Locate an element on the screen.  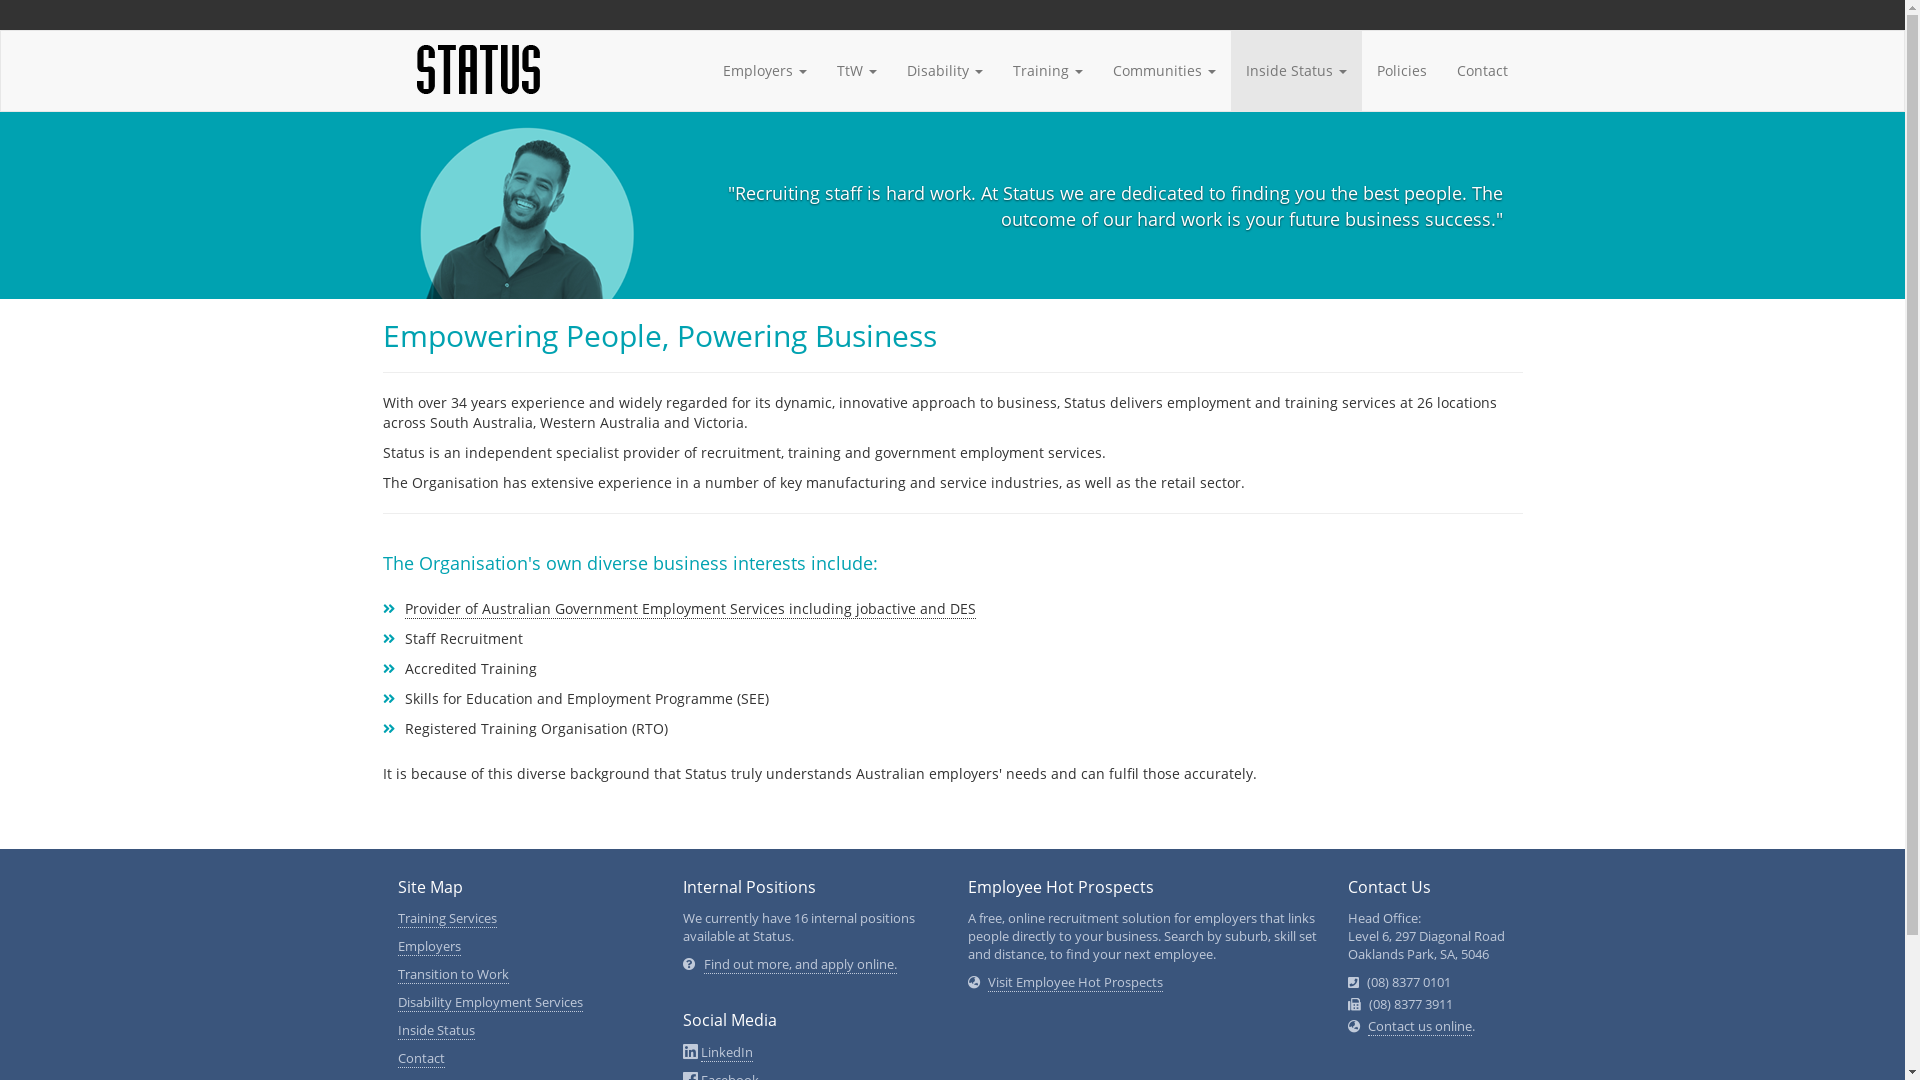
Visit Employee Hot Prospects is located at coordinates (1075, 983).